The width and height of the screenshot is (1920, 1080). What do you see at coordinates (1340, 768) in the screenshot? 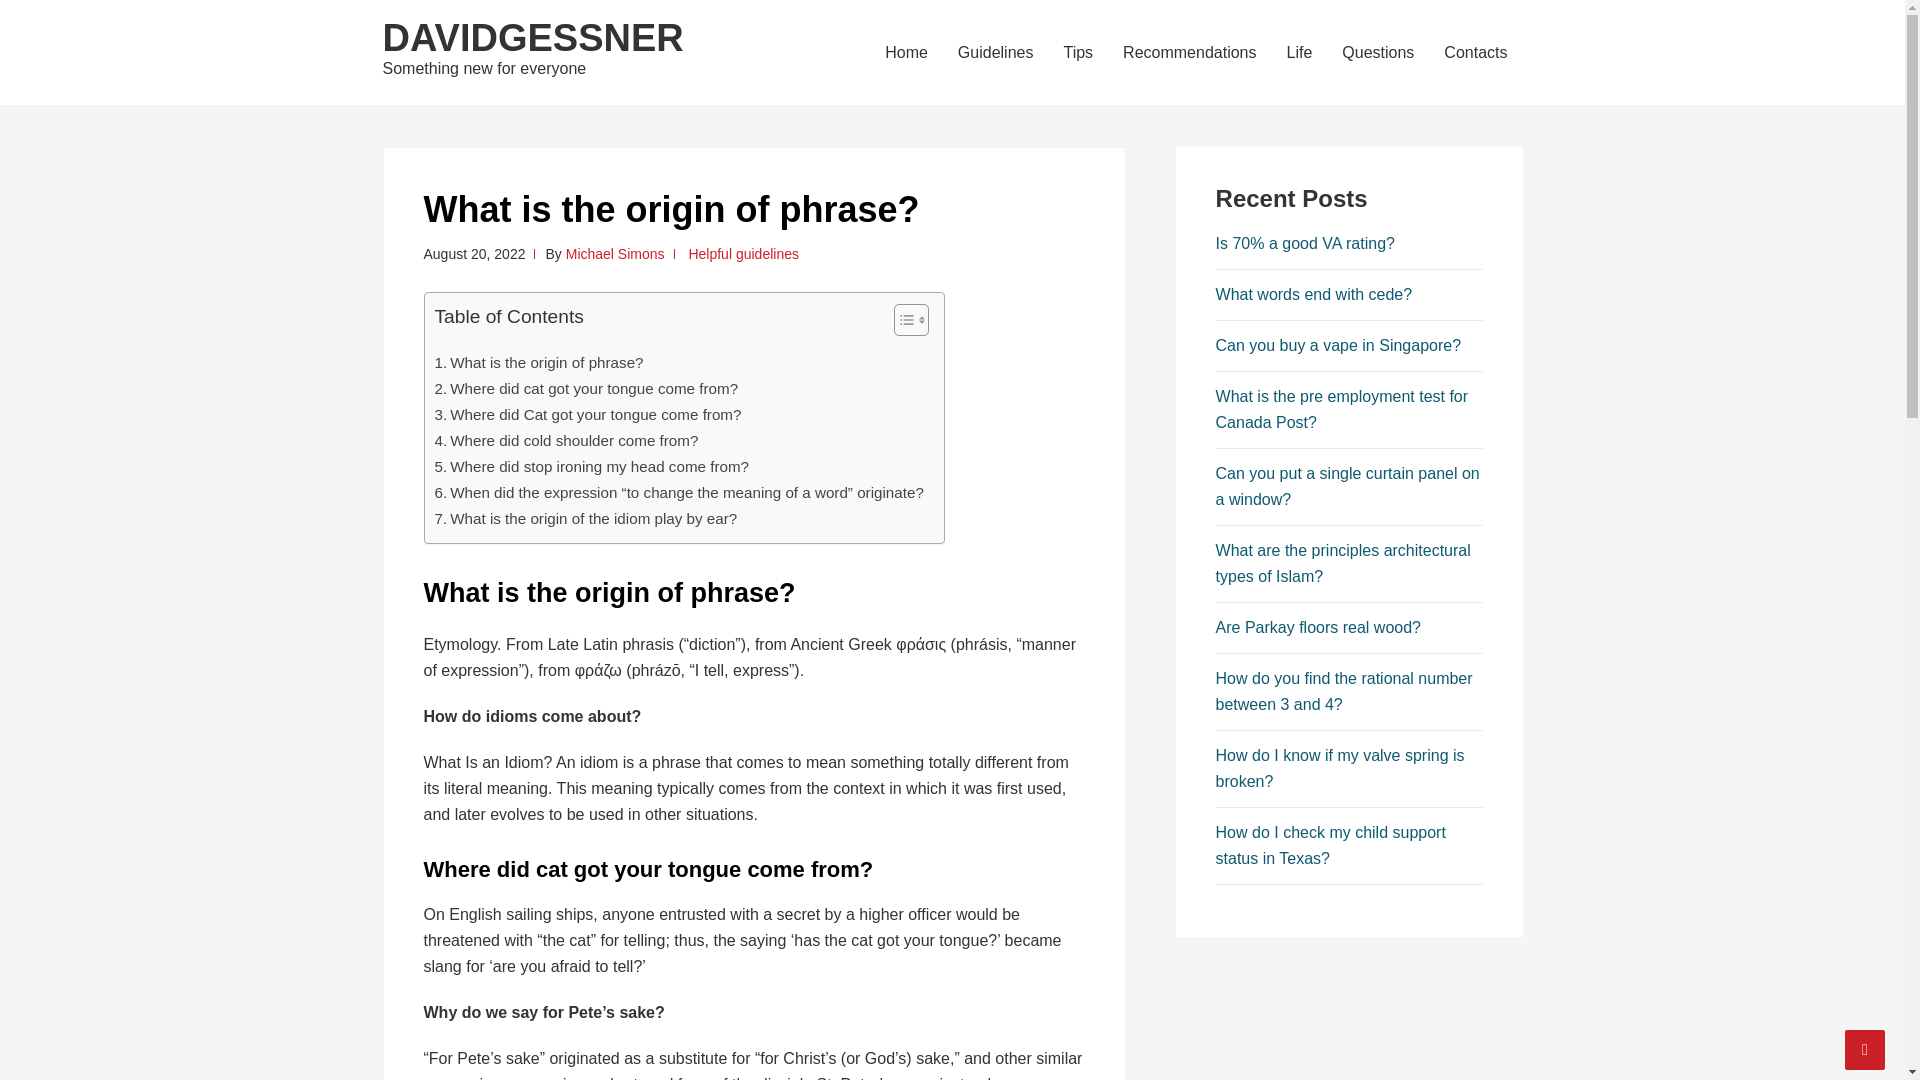
I see `How do I know if my valve spring is broken?` at bounding box center [1340, 768].